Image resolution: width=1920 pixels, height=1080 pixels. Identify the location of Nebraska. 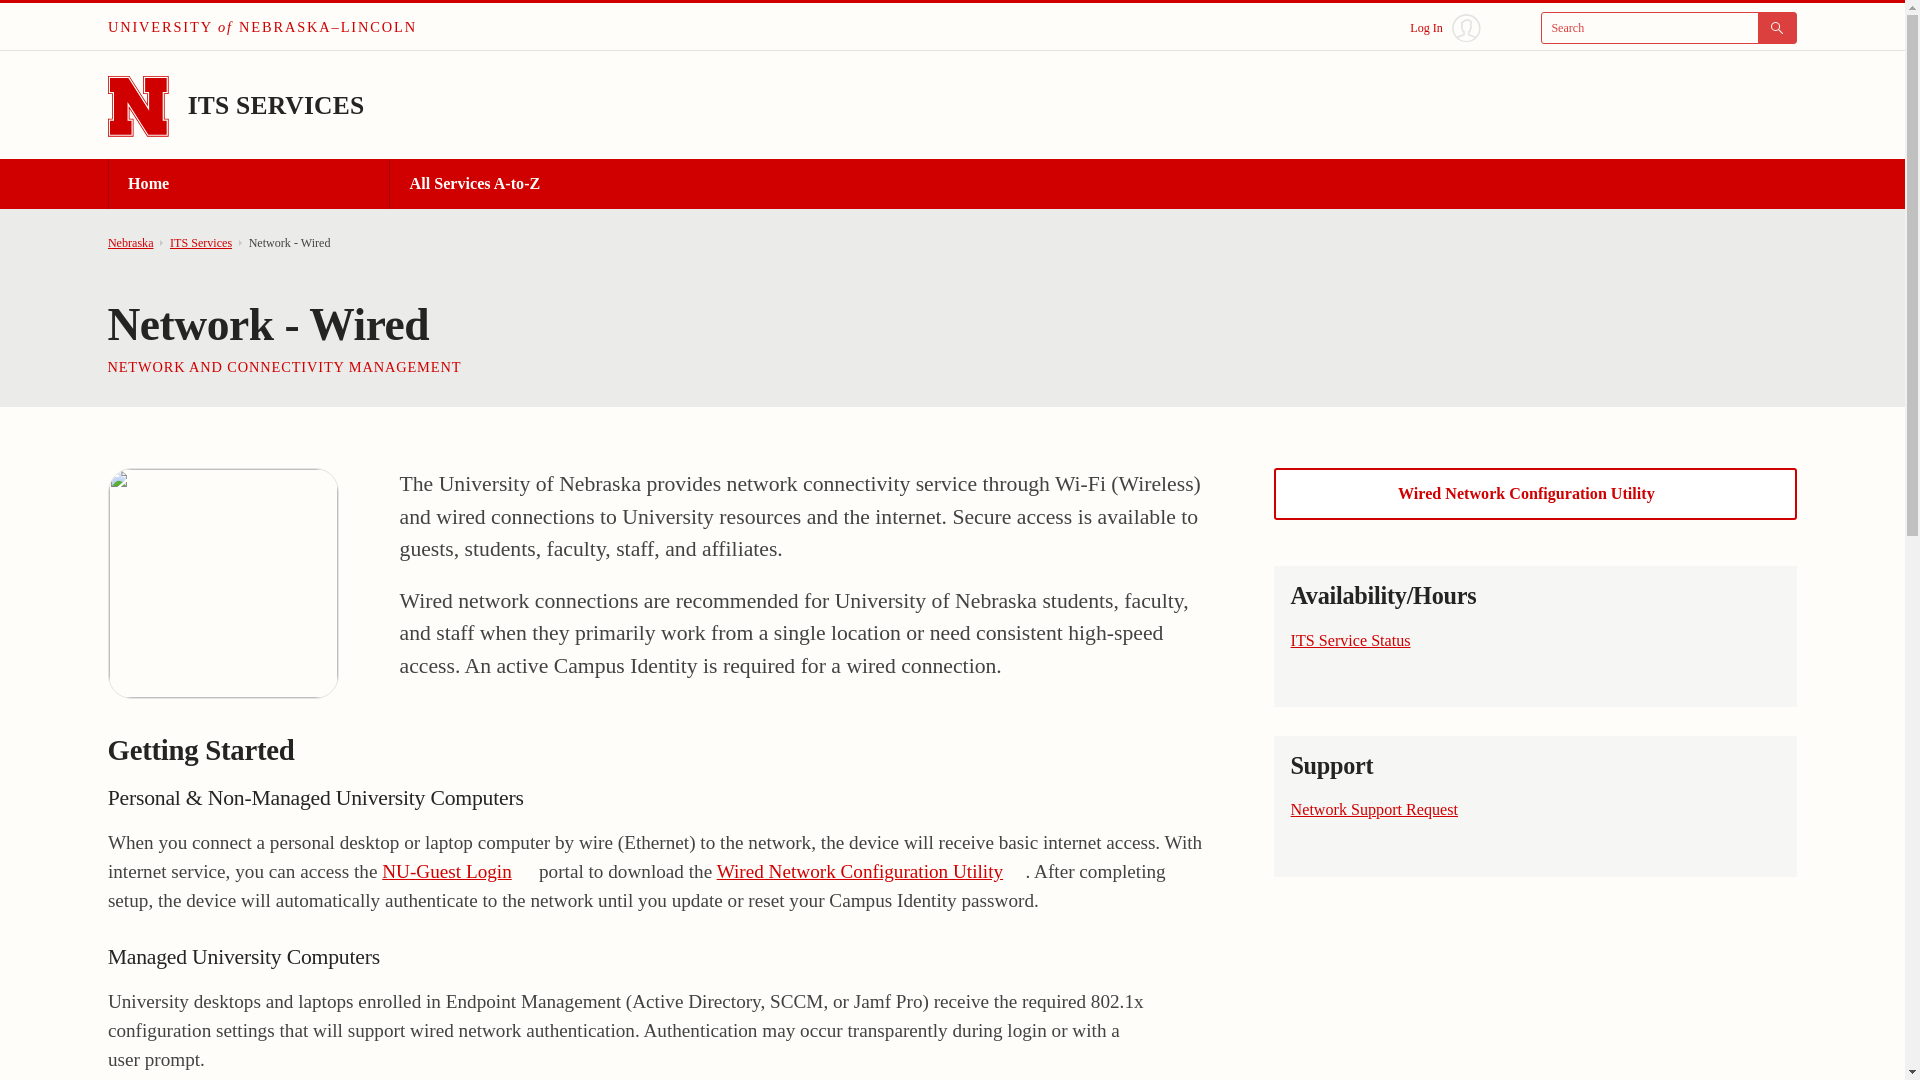
(130, 242).